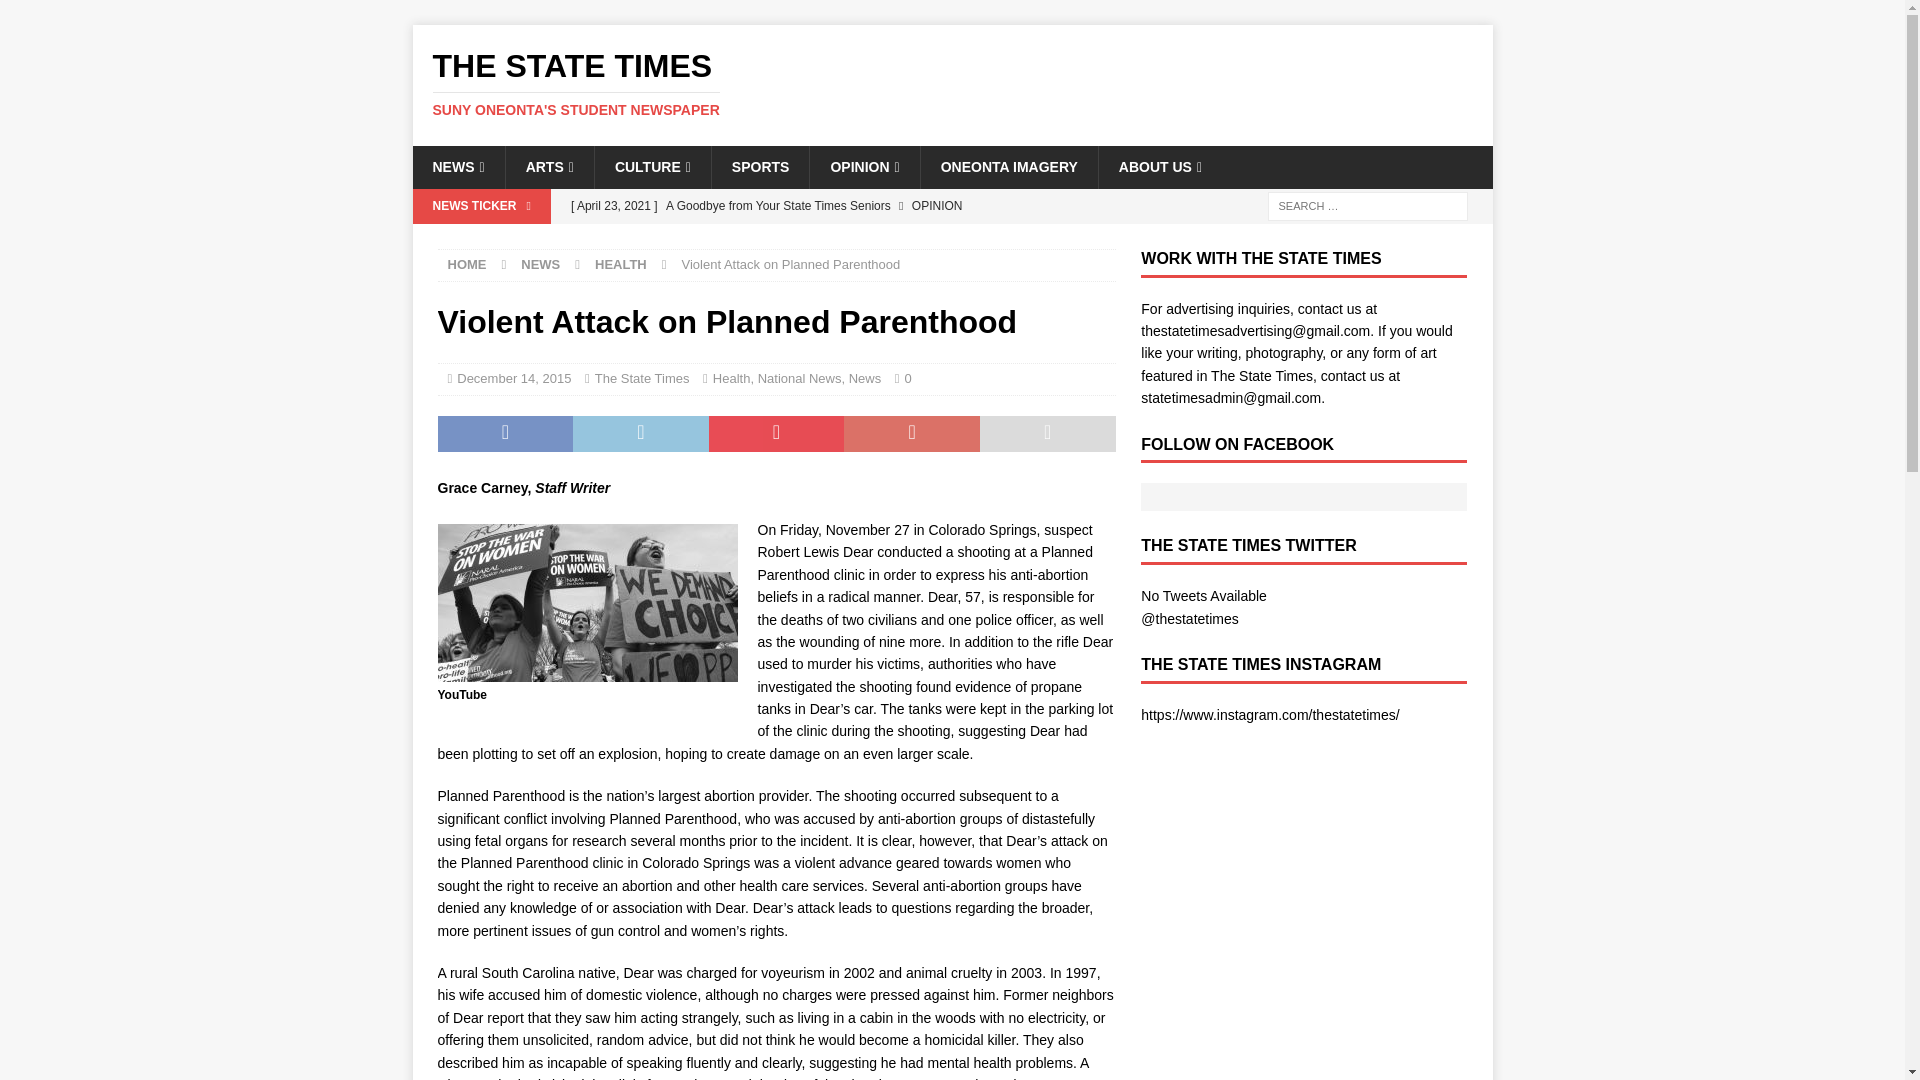 The image size is (1920, 1080). What do you see at coordinates (1160, 166) in the screenshot?
I see `ABOUT US` at bounding box center [1160, 166].